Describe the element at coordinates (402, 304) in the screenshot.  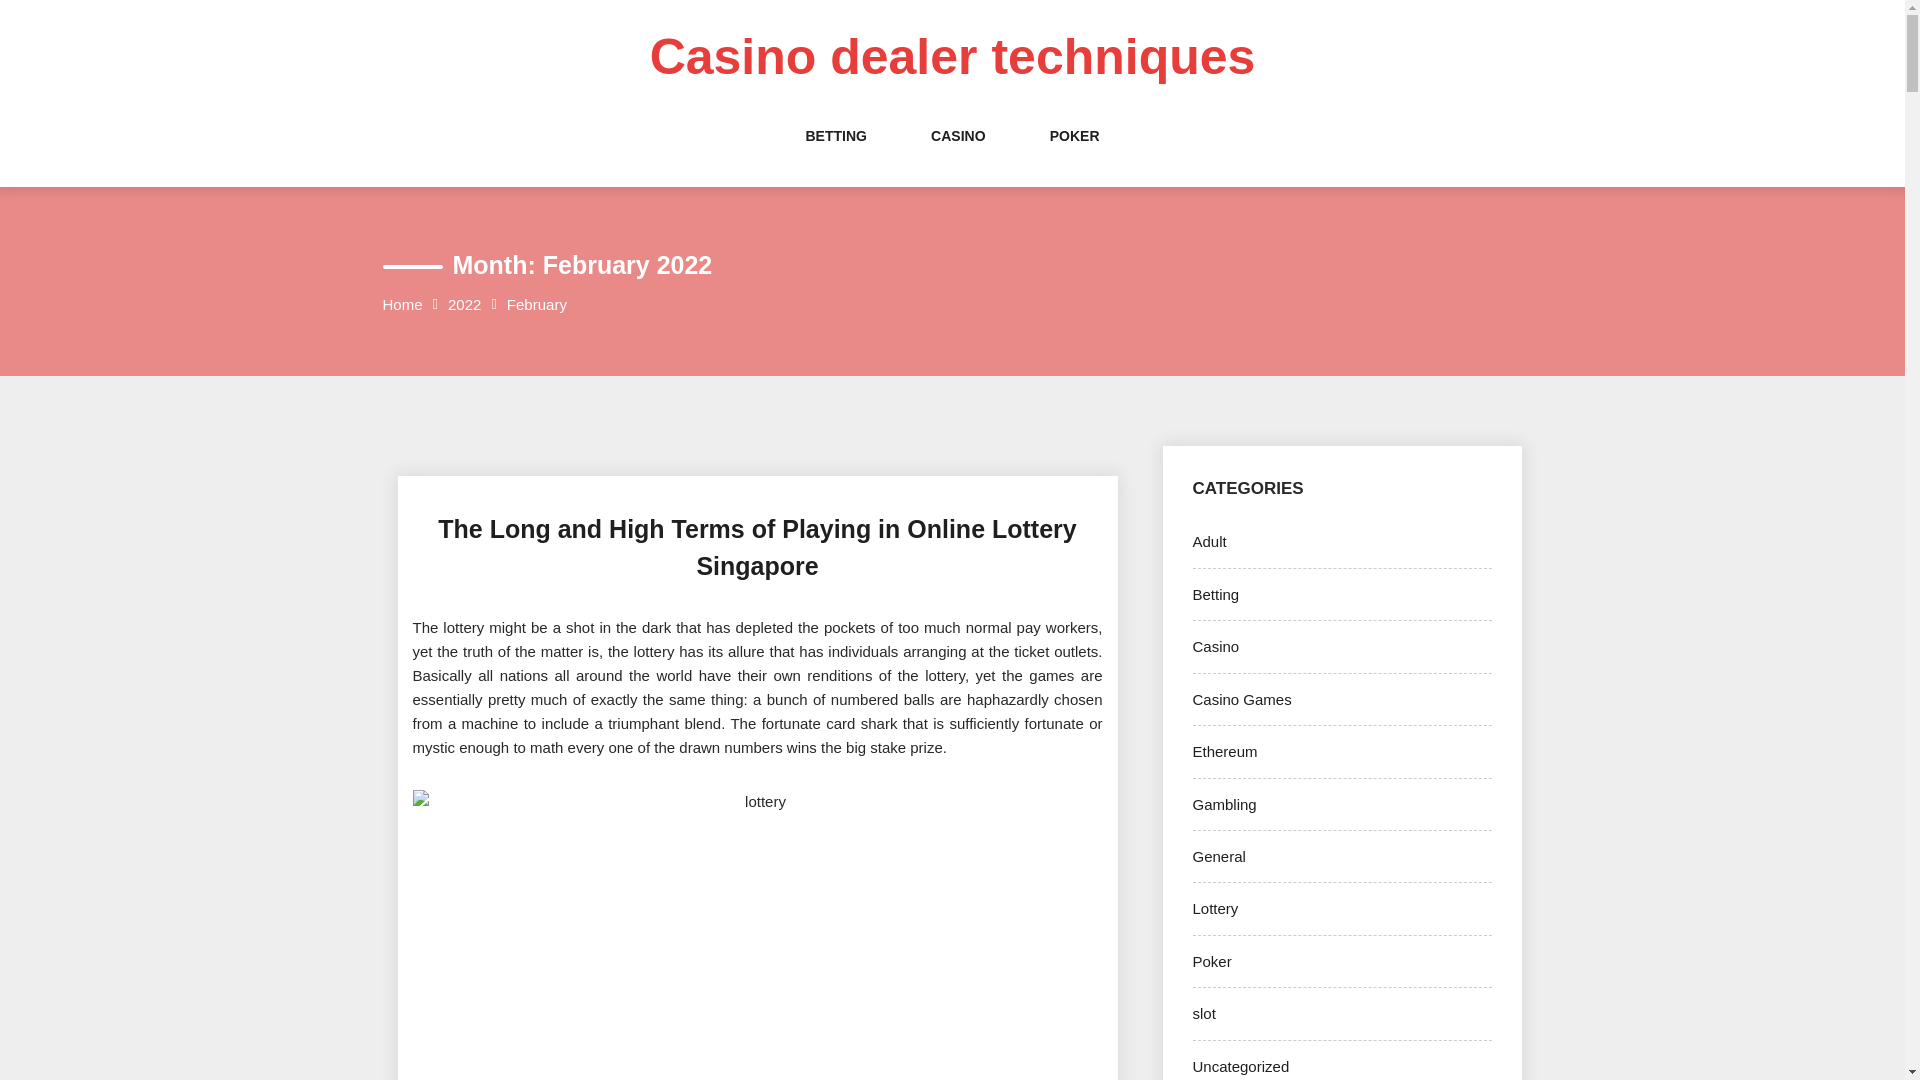
I see `Home` at that location.